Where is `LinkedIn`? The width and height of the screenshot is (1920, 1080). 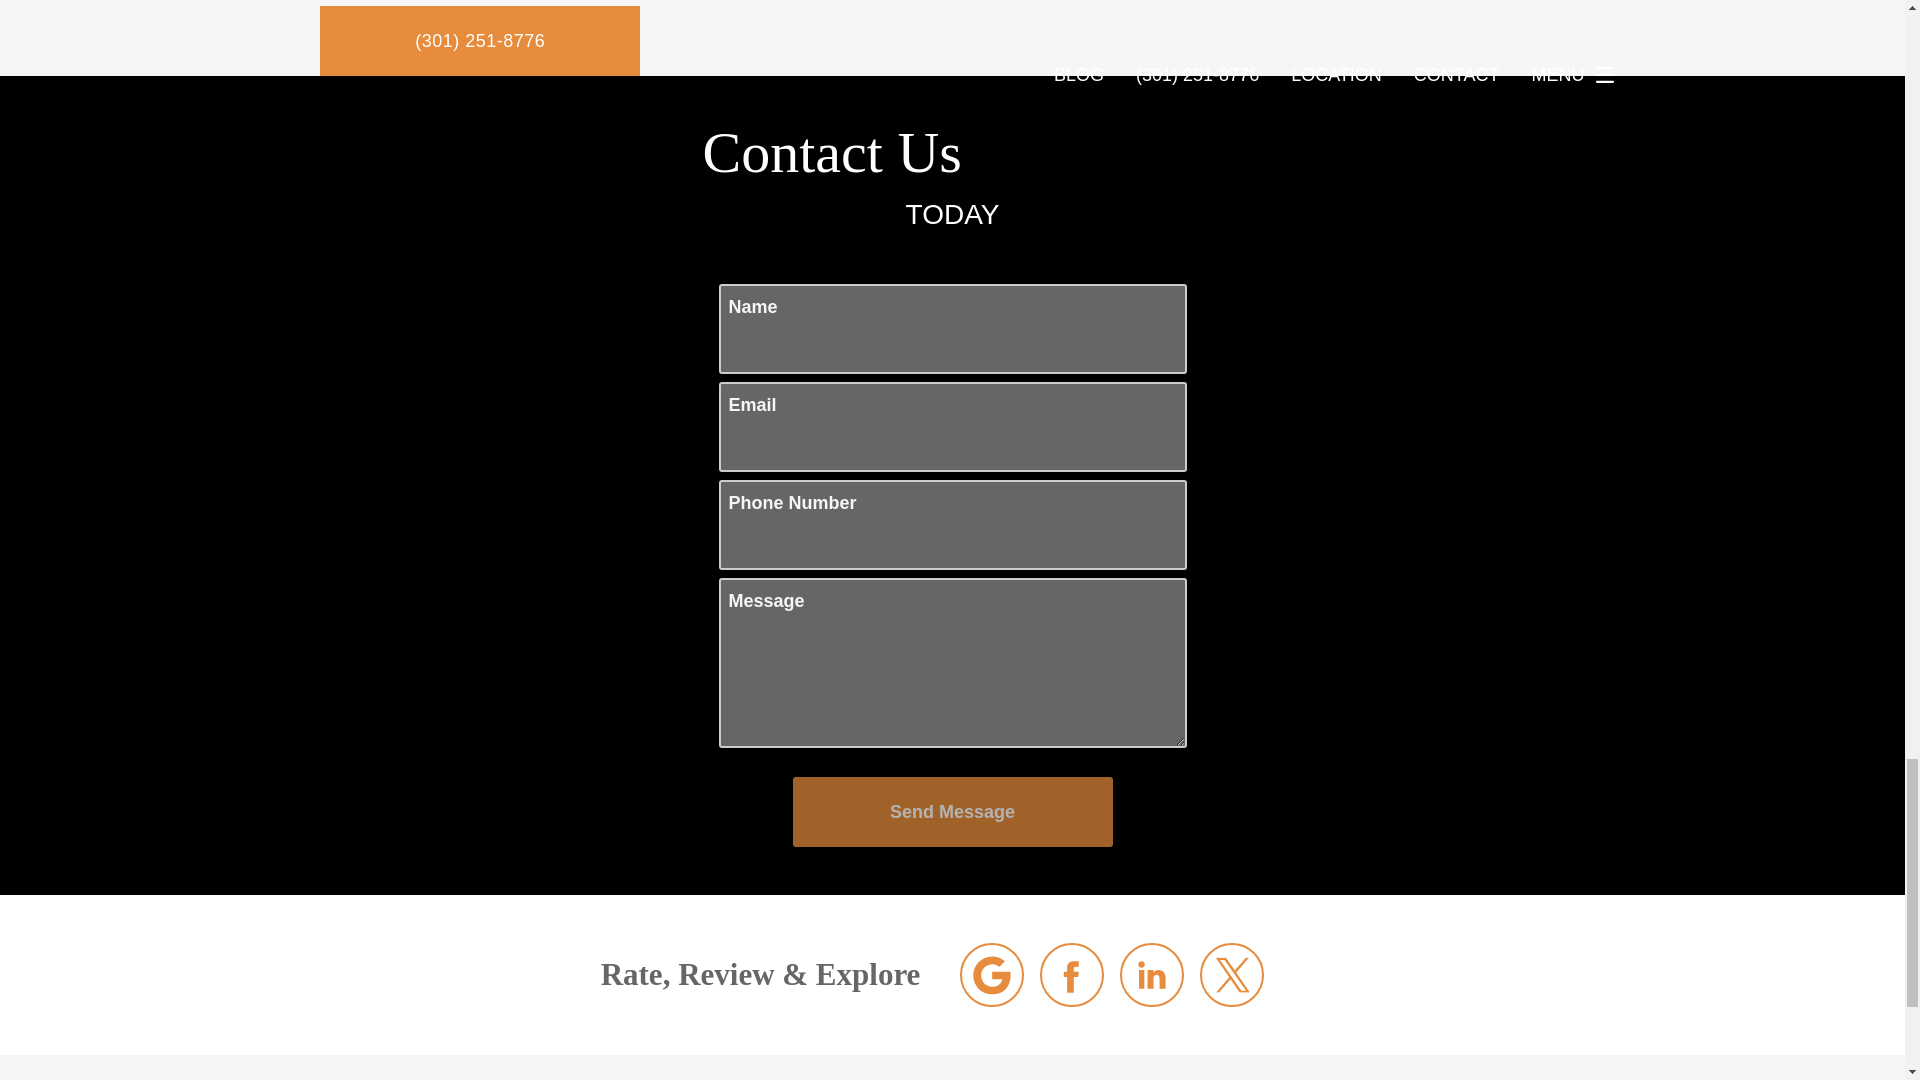 LinkedIn is located at coordinates (1152, 974).